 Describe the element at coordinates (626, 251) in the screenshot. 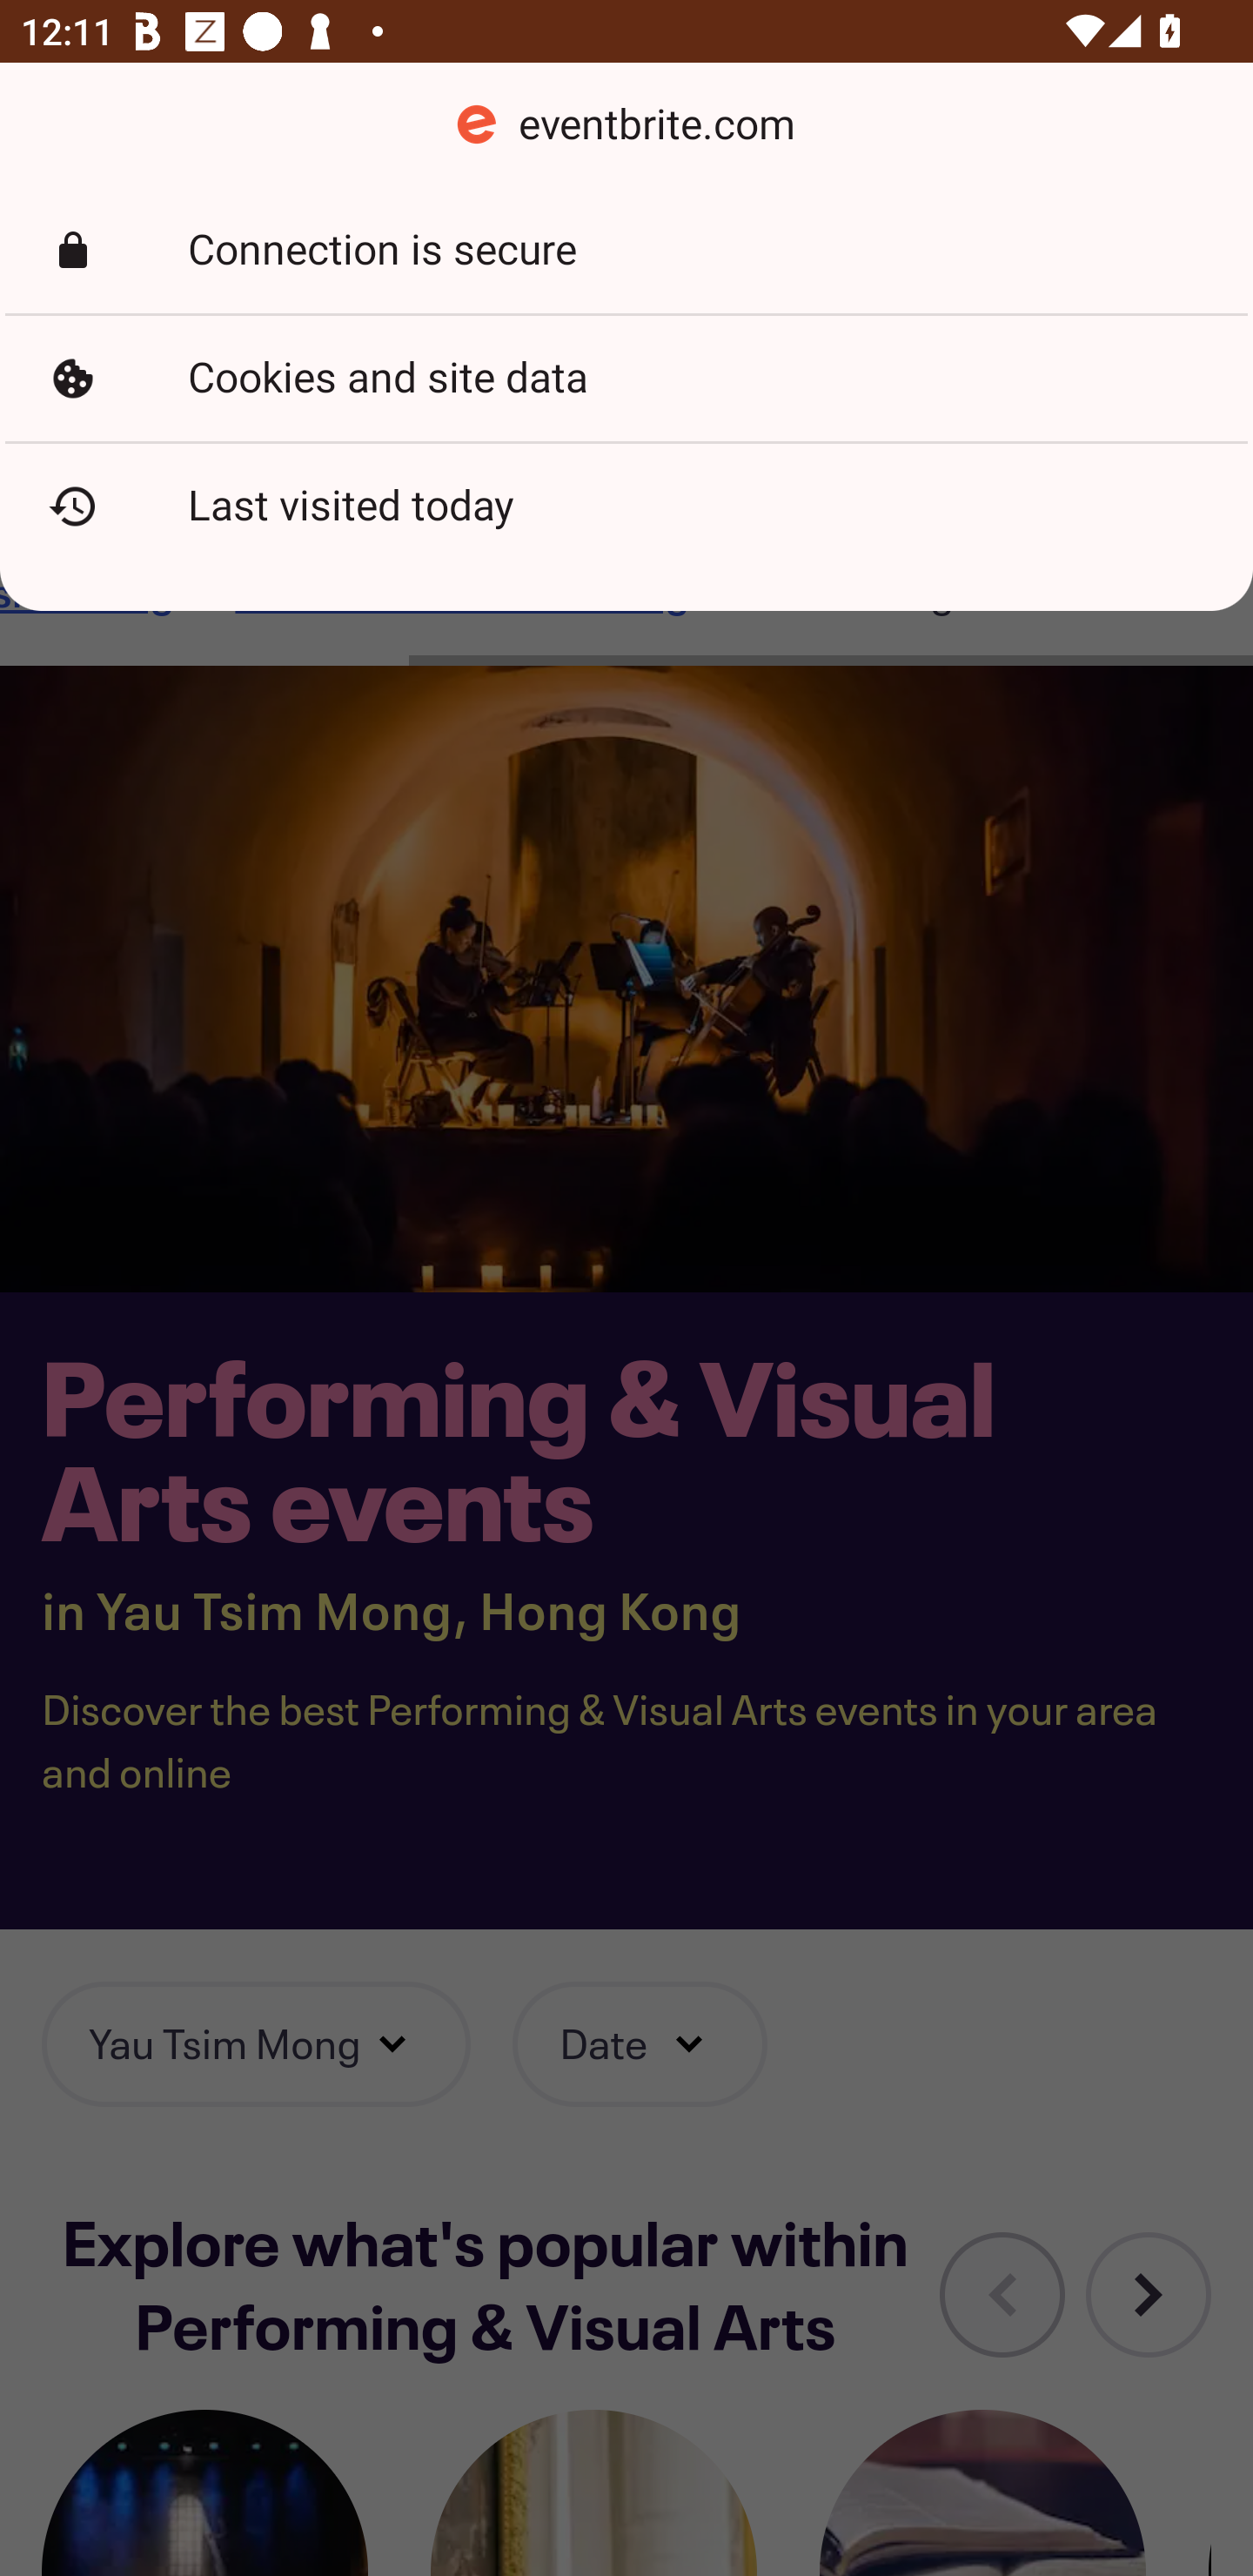

I see `Connection is secure` at that location.